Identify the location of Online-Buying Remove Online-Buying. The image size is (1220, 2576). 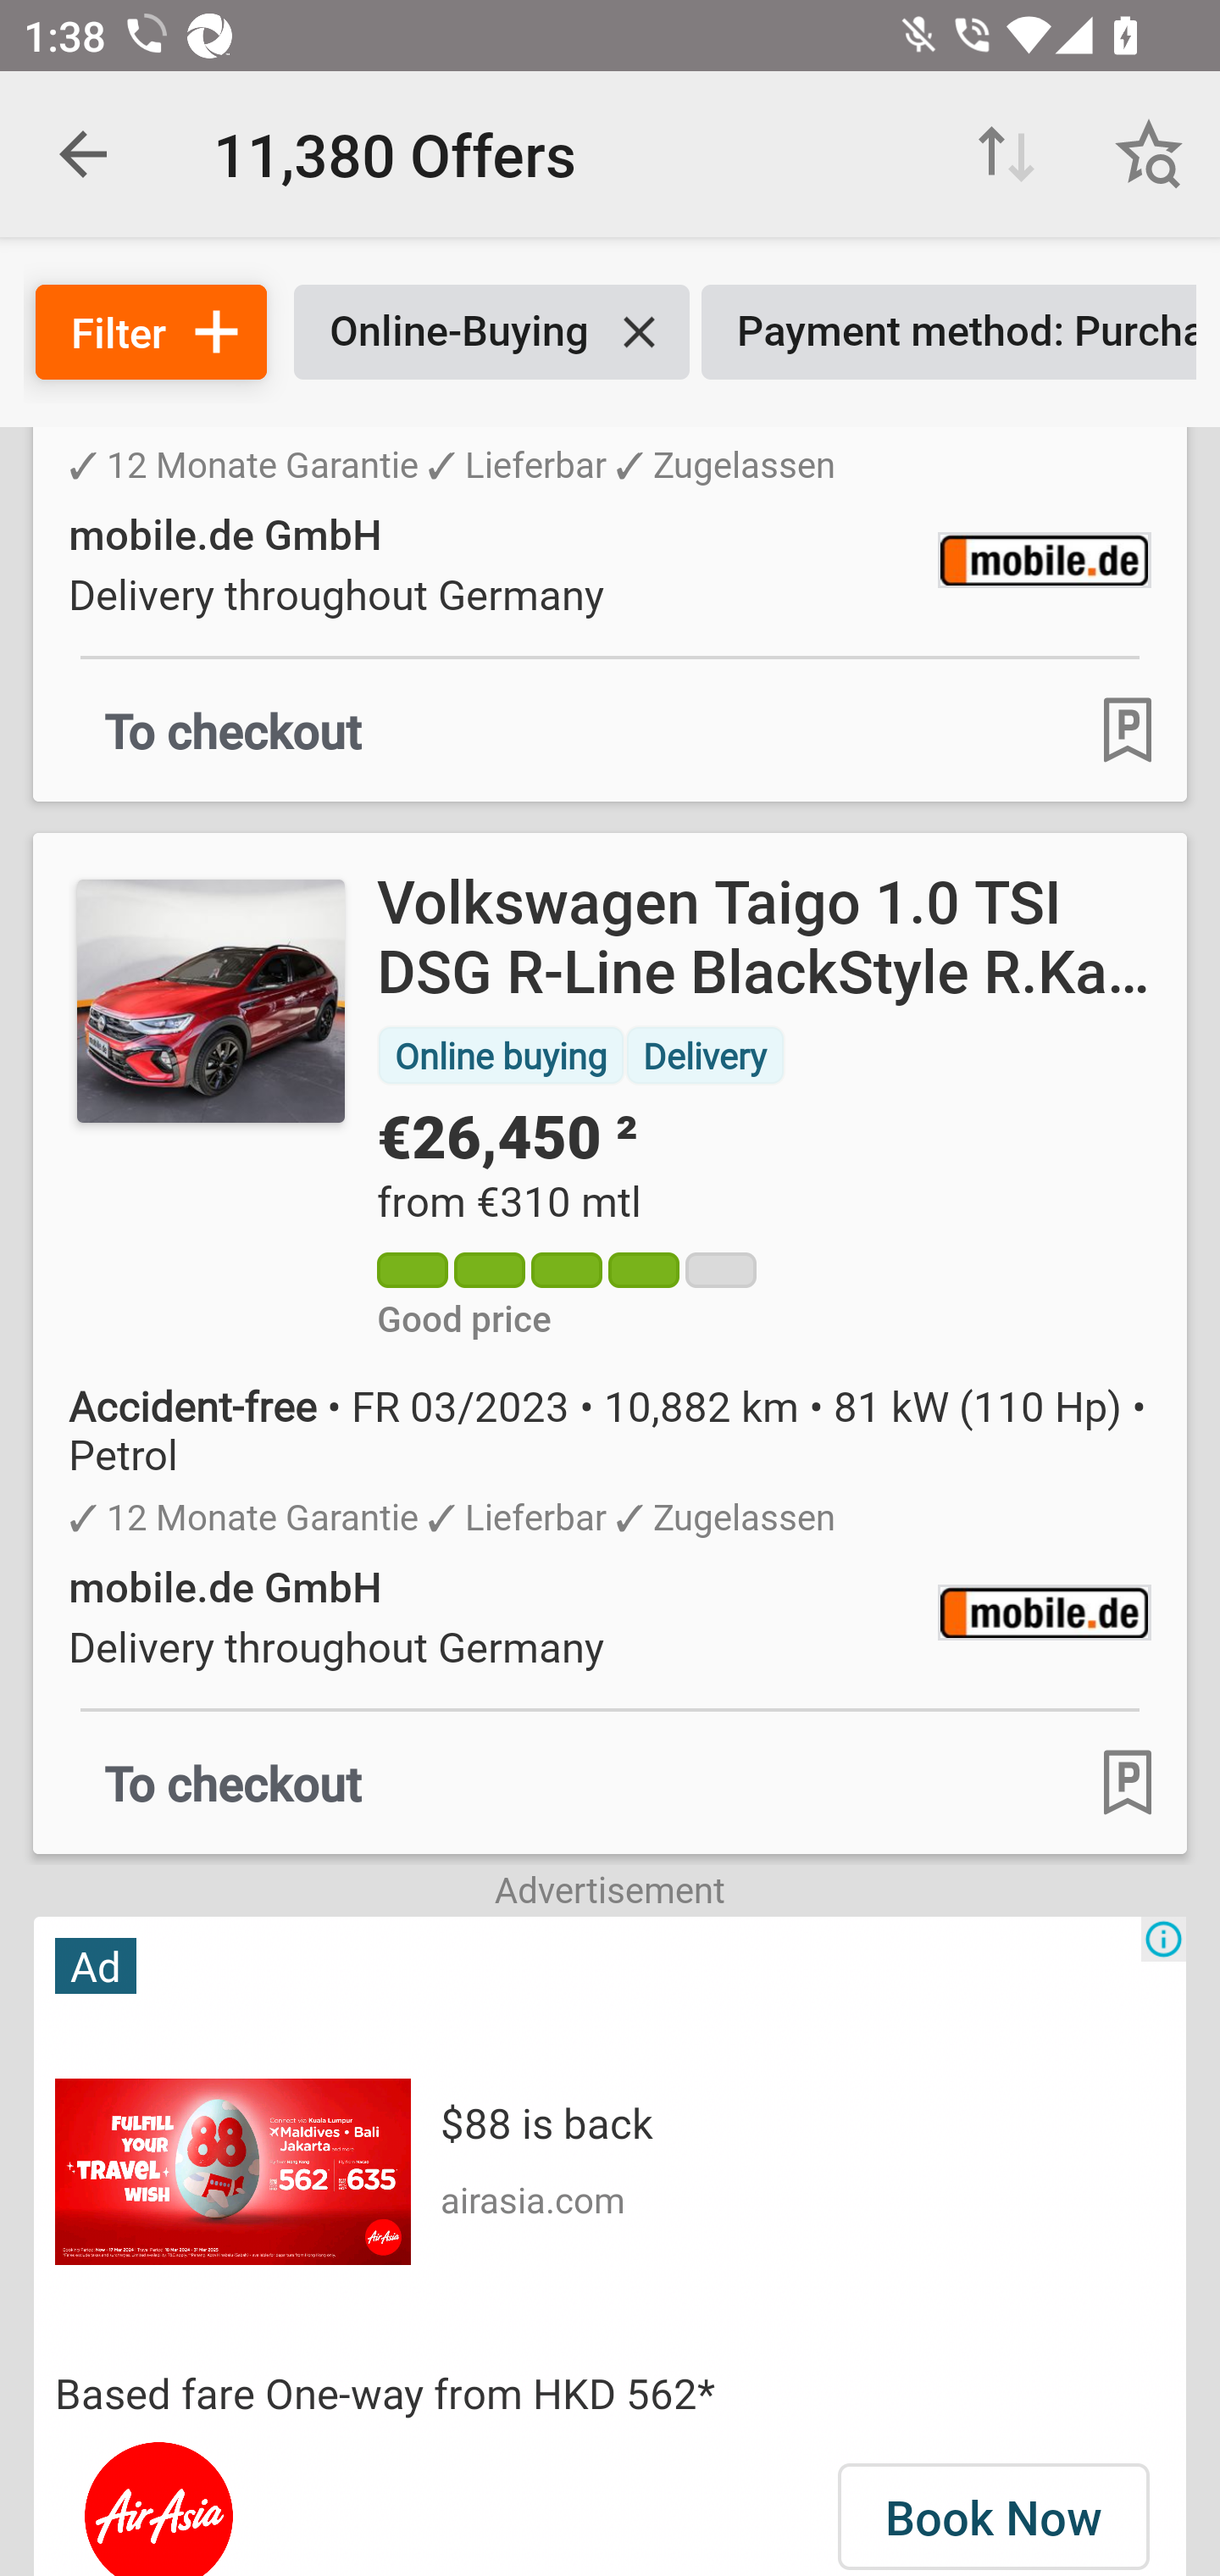
(491, 332).